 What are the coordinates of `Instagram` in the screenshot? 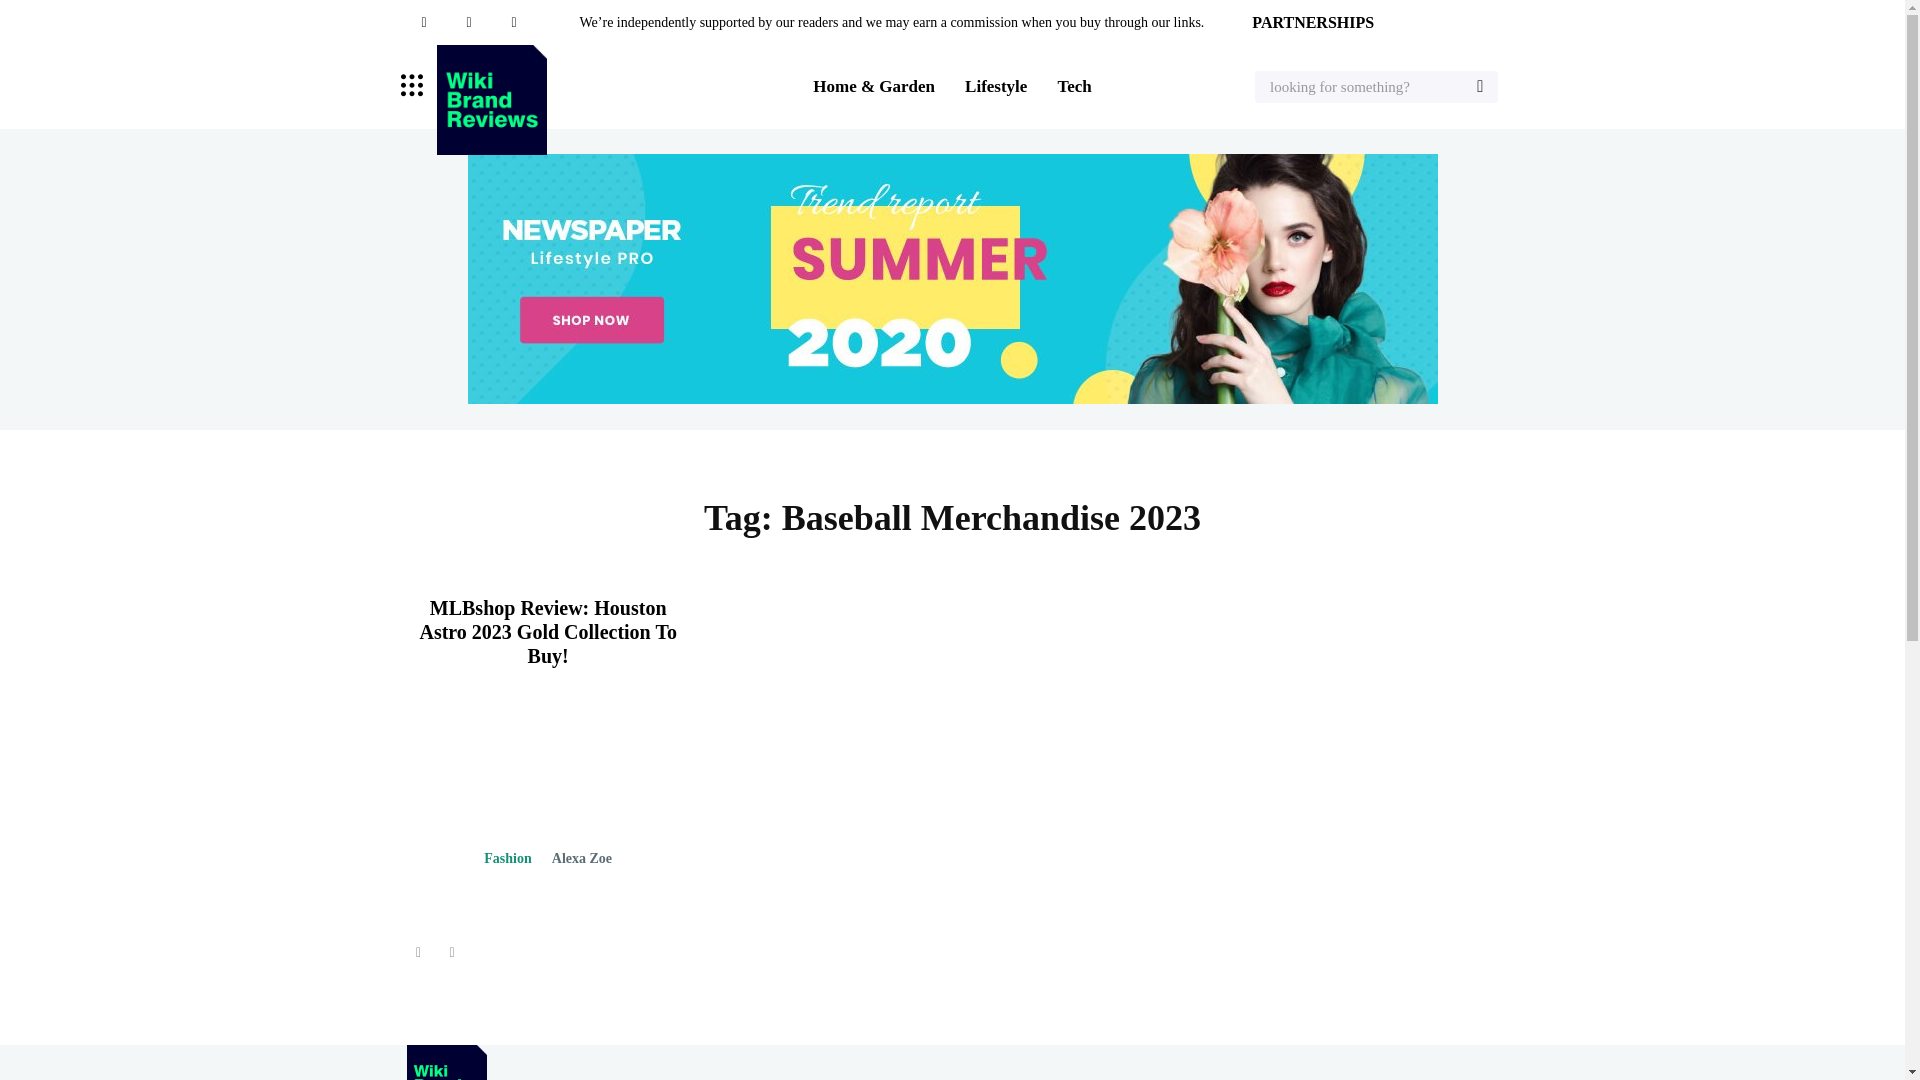 It's located at (469, 22).